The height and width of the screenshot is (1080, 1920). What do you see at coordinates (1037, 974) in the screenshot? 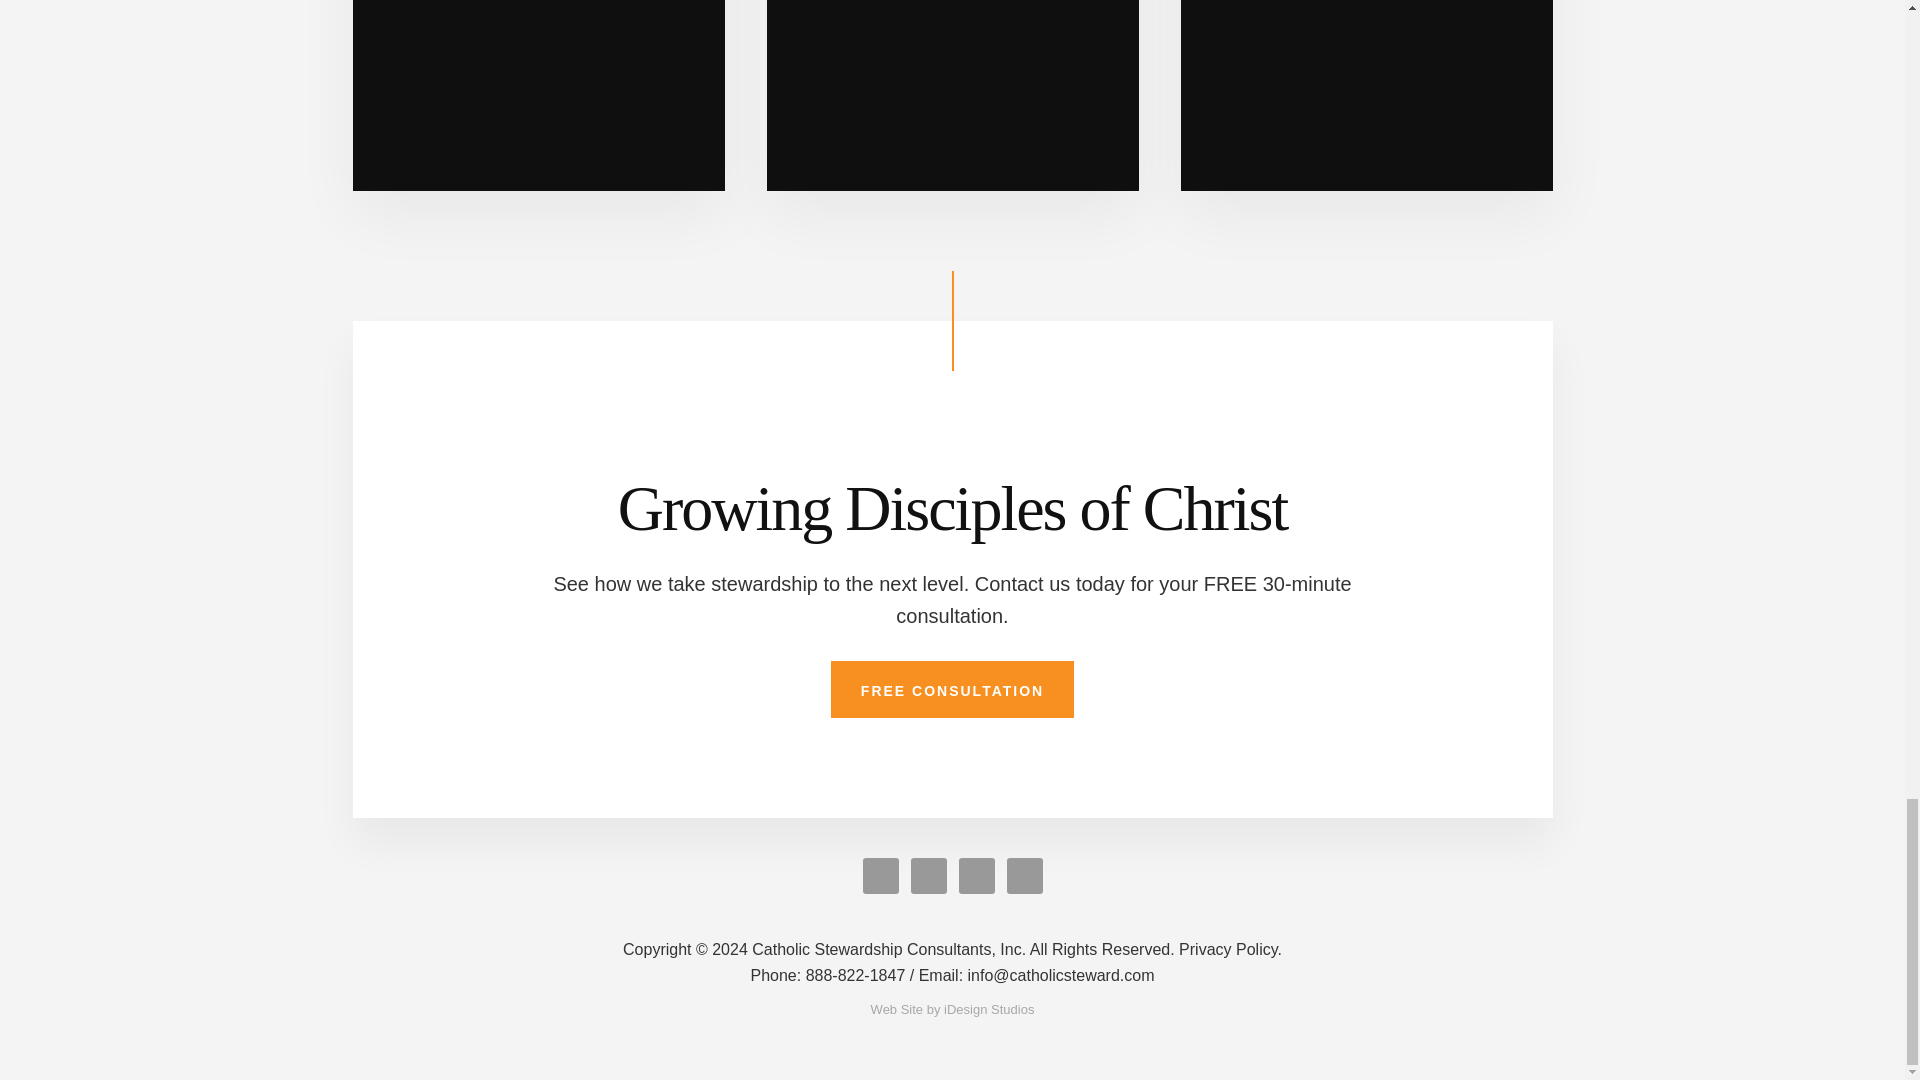
I see `Email` at bounding box center [1037, 974].